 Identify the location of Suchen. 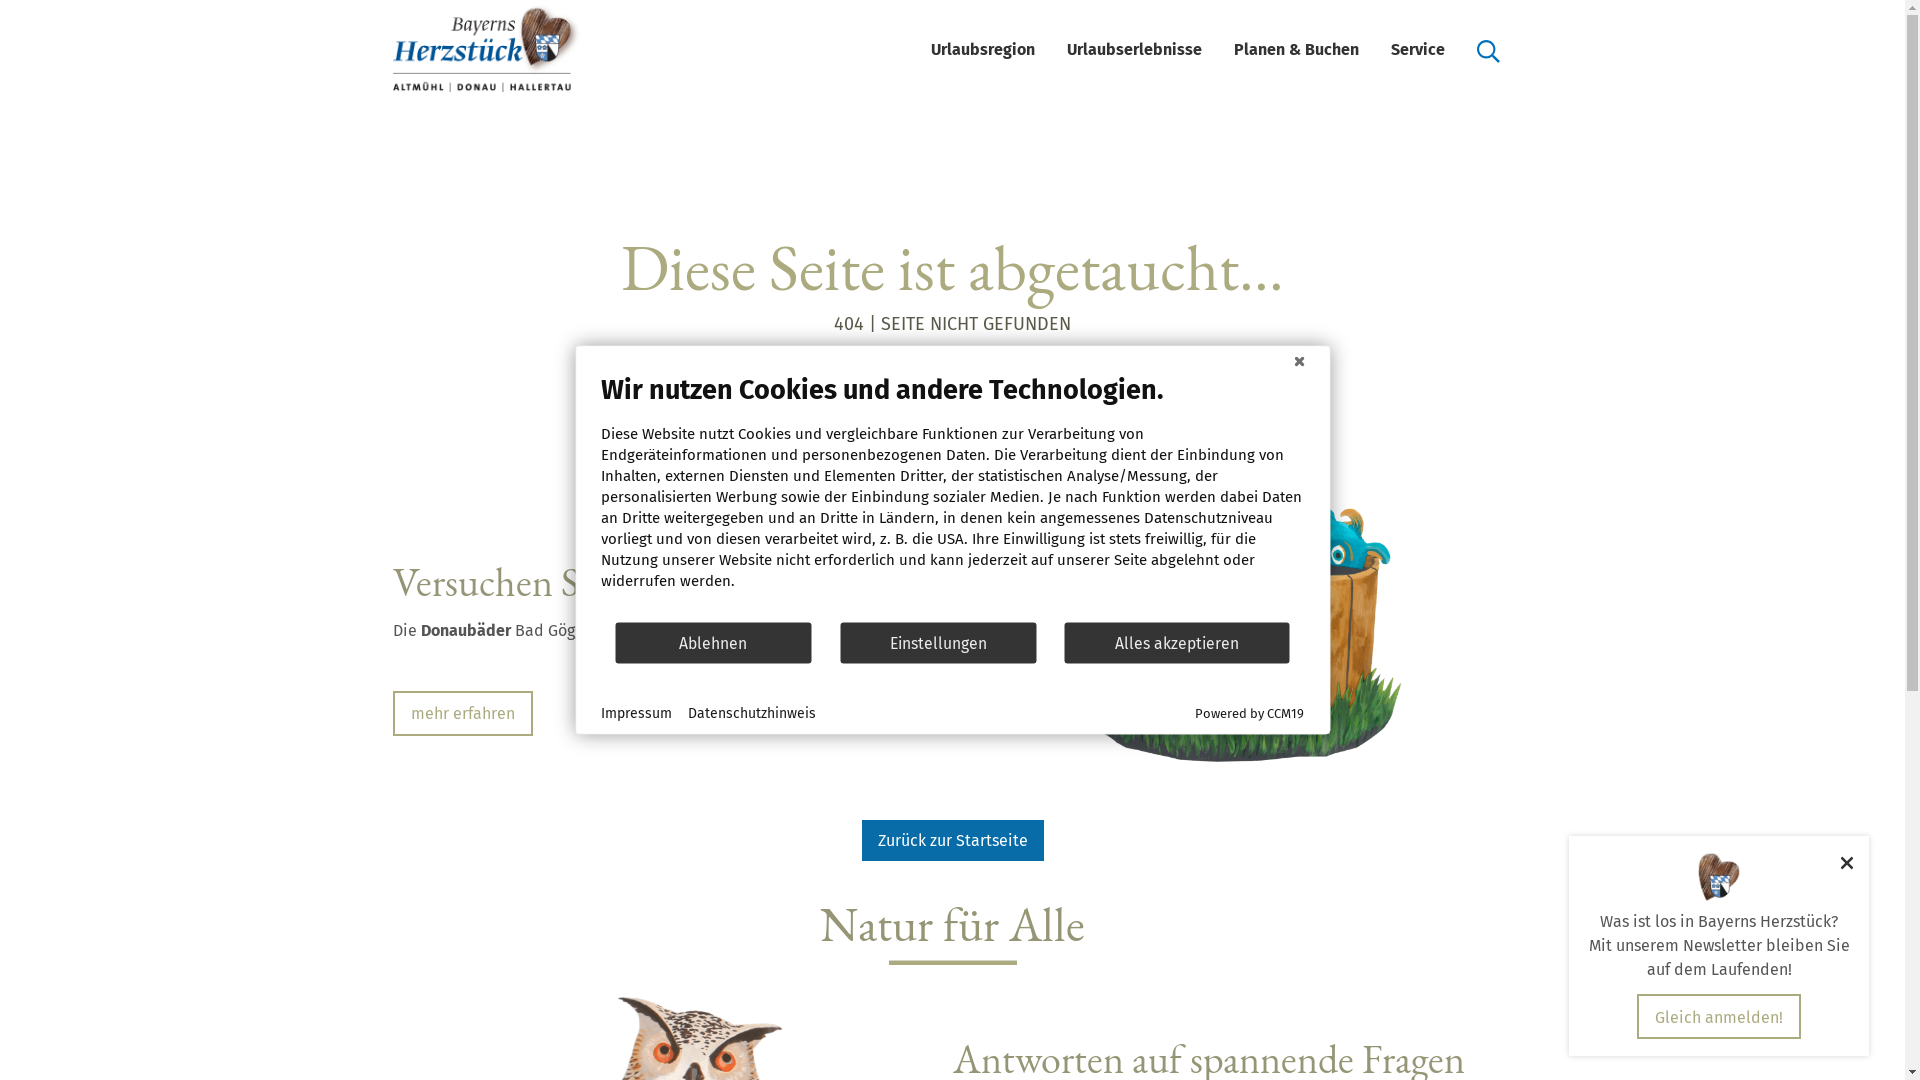
(1488, 50).